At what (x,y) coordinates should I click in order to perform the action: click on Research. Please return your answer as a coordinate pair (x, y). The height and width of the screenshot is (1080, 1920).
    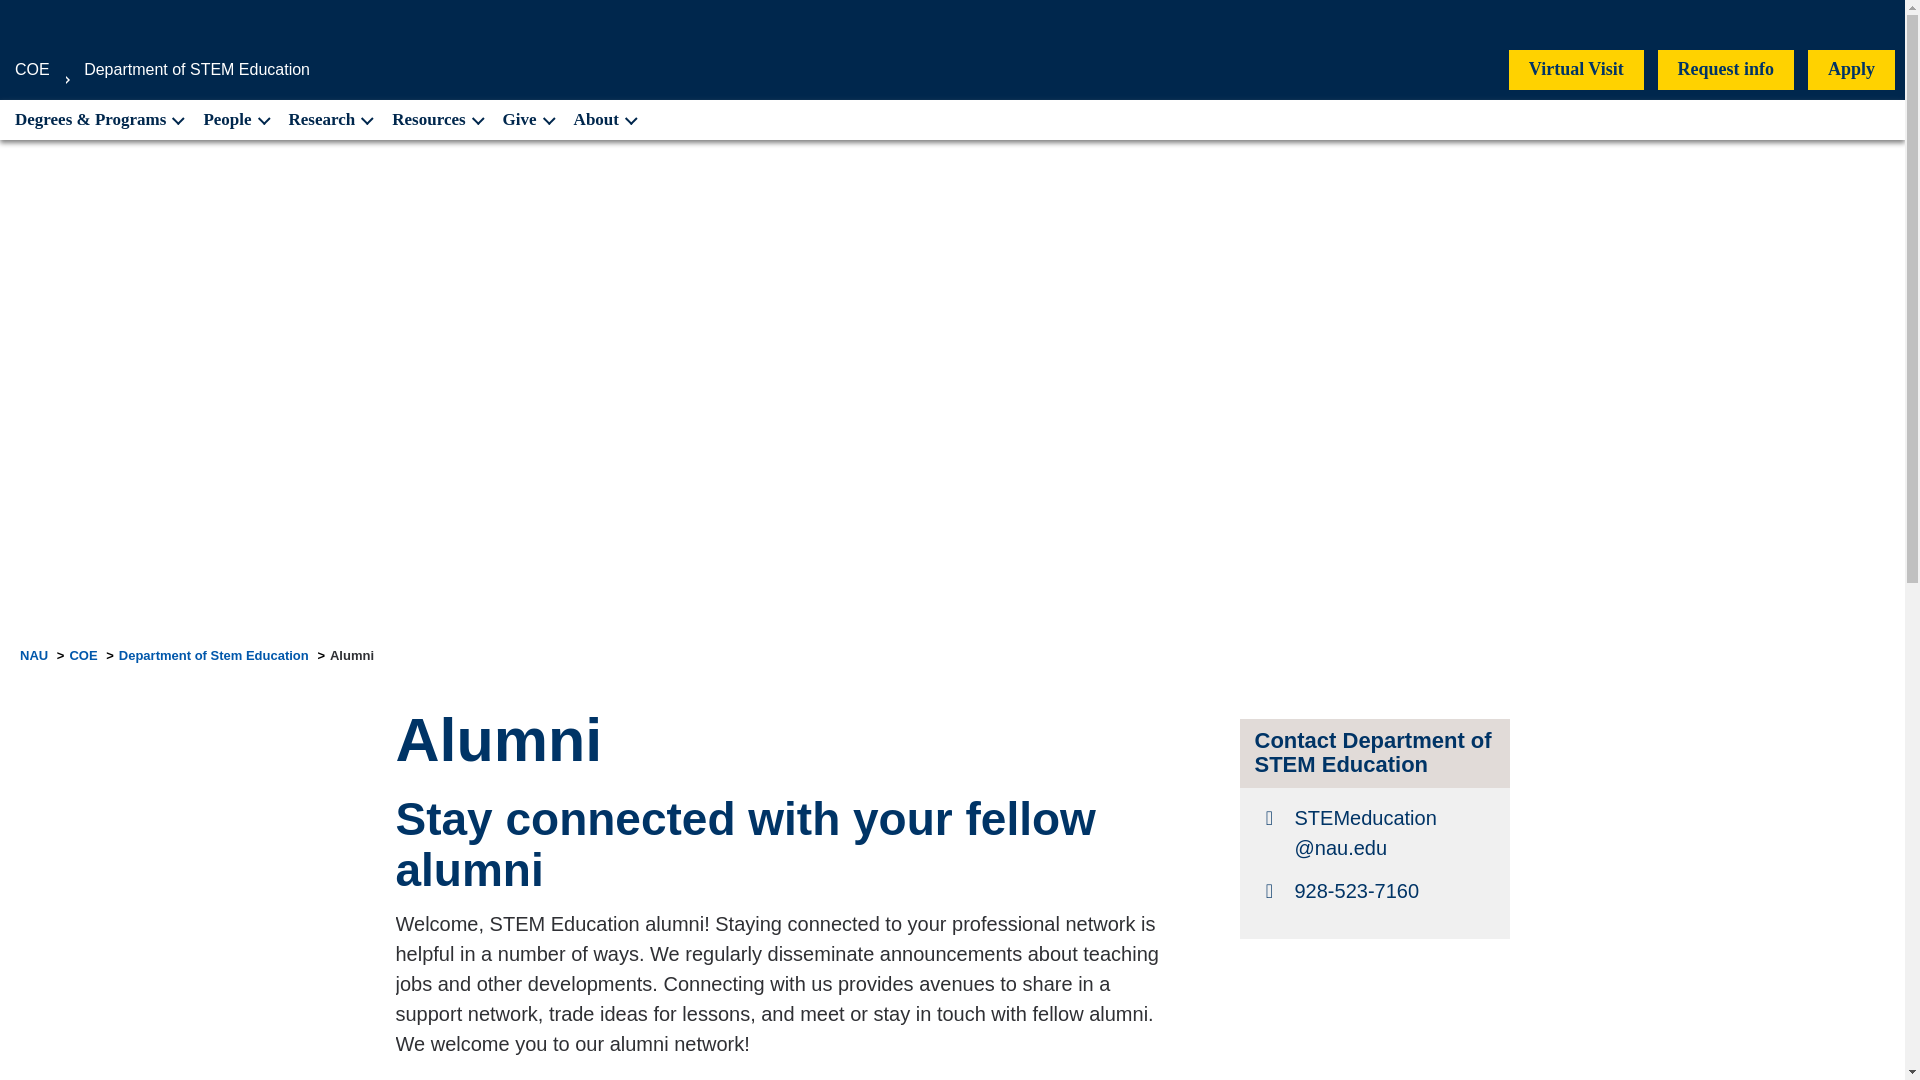
    Looking at the image, I should click on (330, 120).